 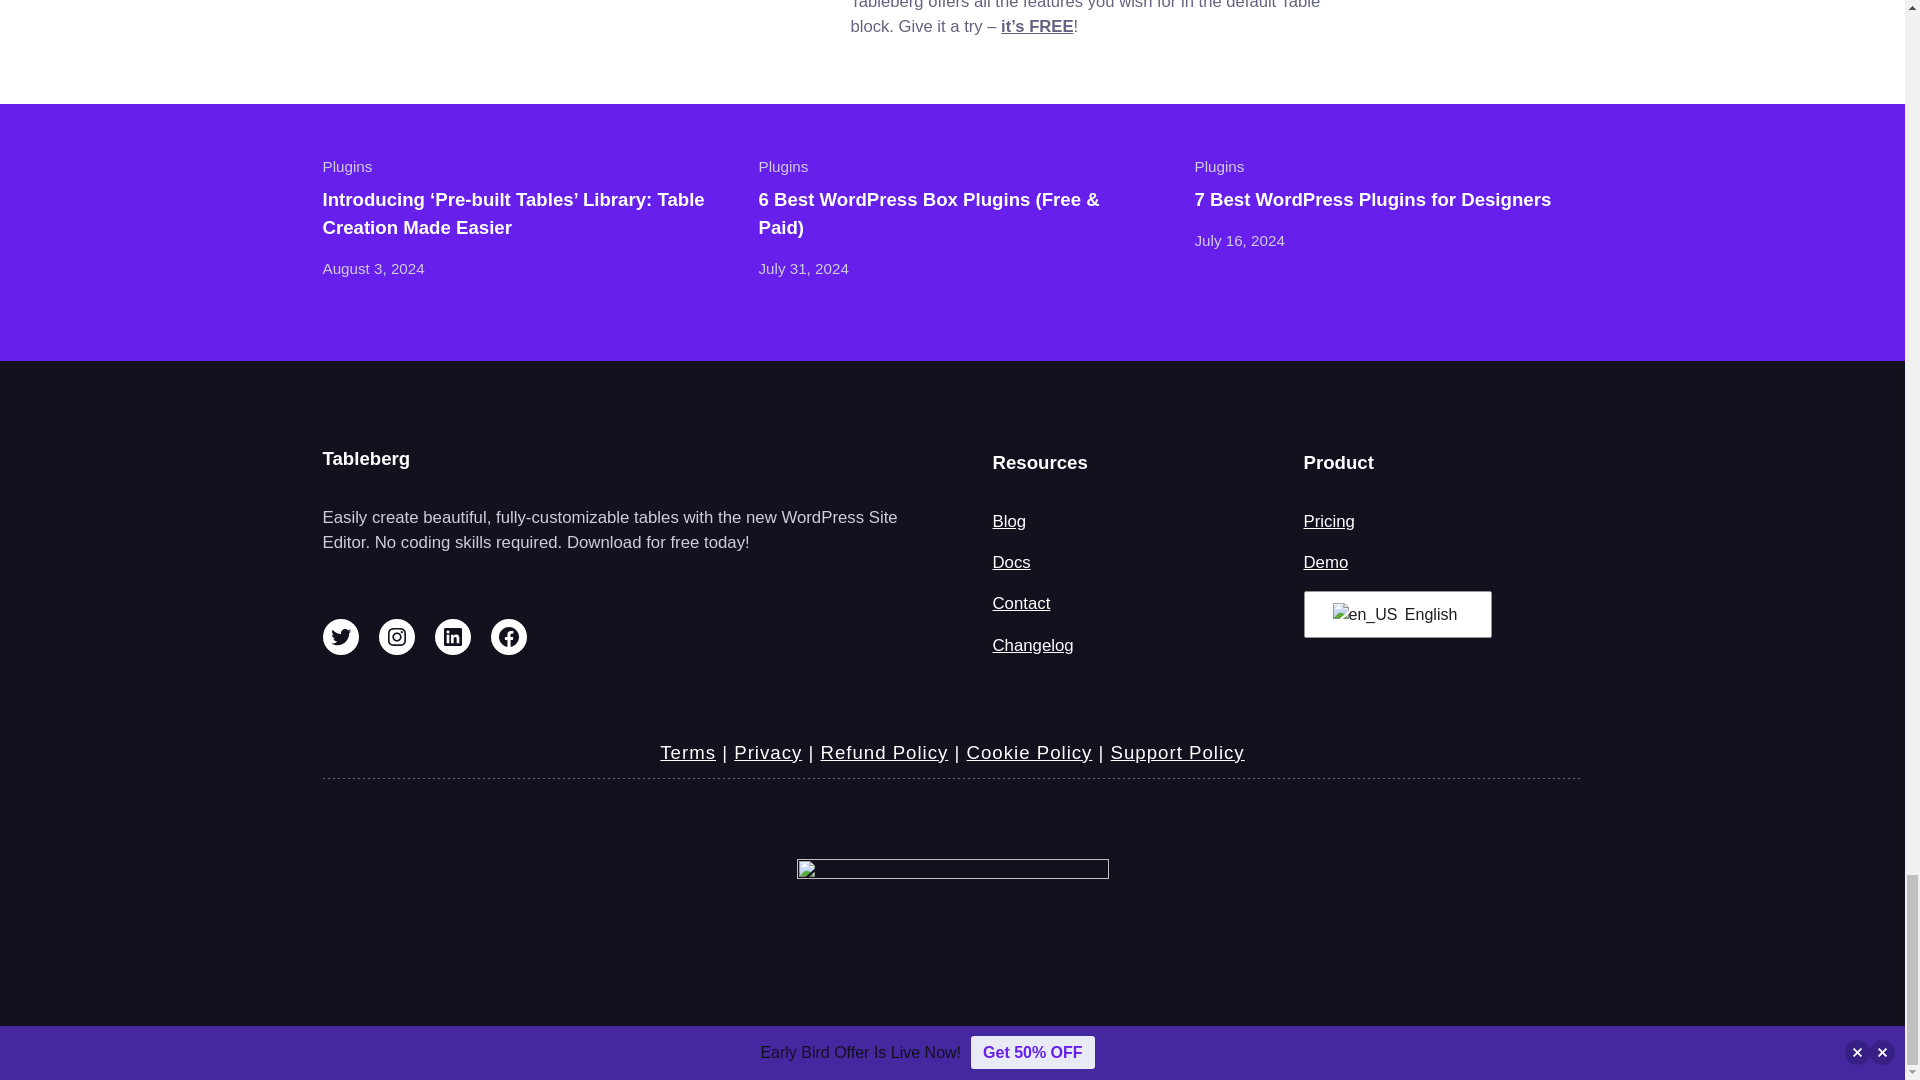 I want to click on Blog, so click(x=1008, y=521).